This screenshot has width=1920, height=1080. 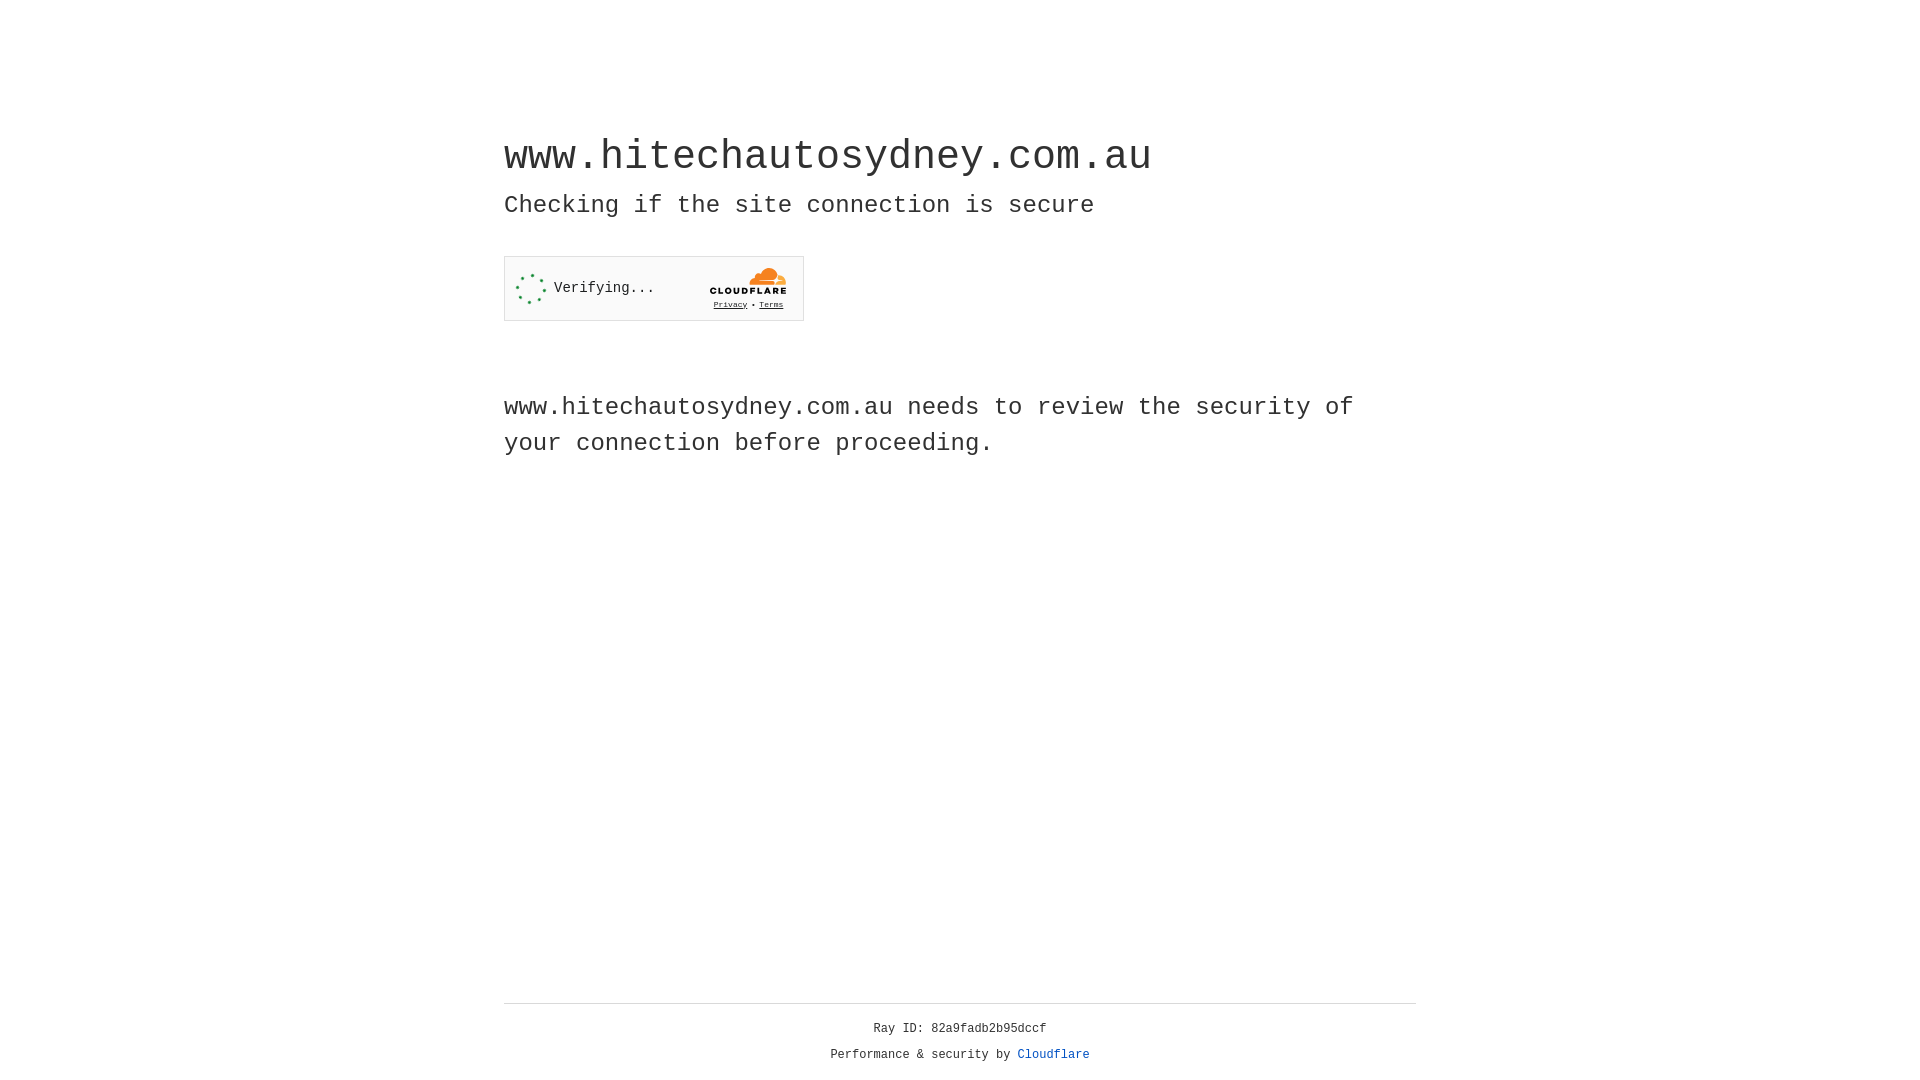 What do you see at coordinates (654, 288) in the screenshot?
I see `Widget containing a Cloudflare security challenge` at bounding box center [654, 288].